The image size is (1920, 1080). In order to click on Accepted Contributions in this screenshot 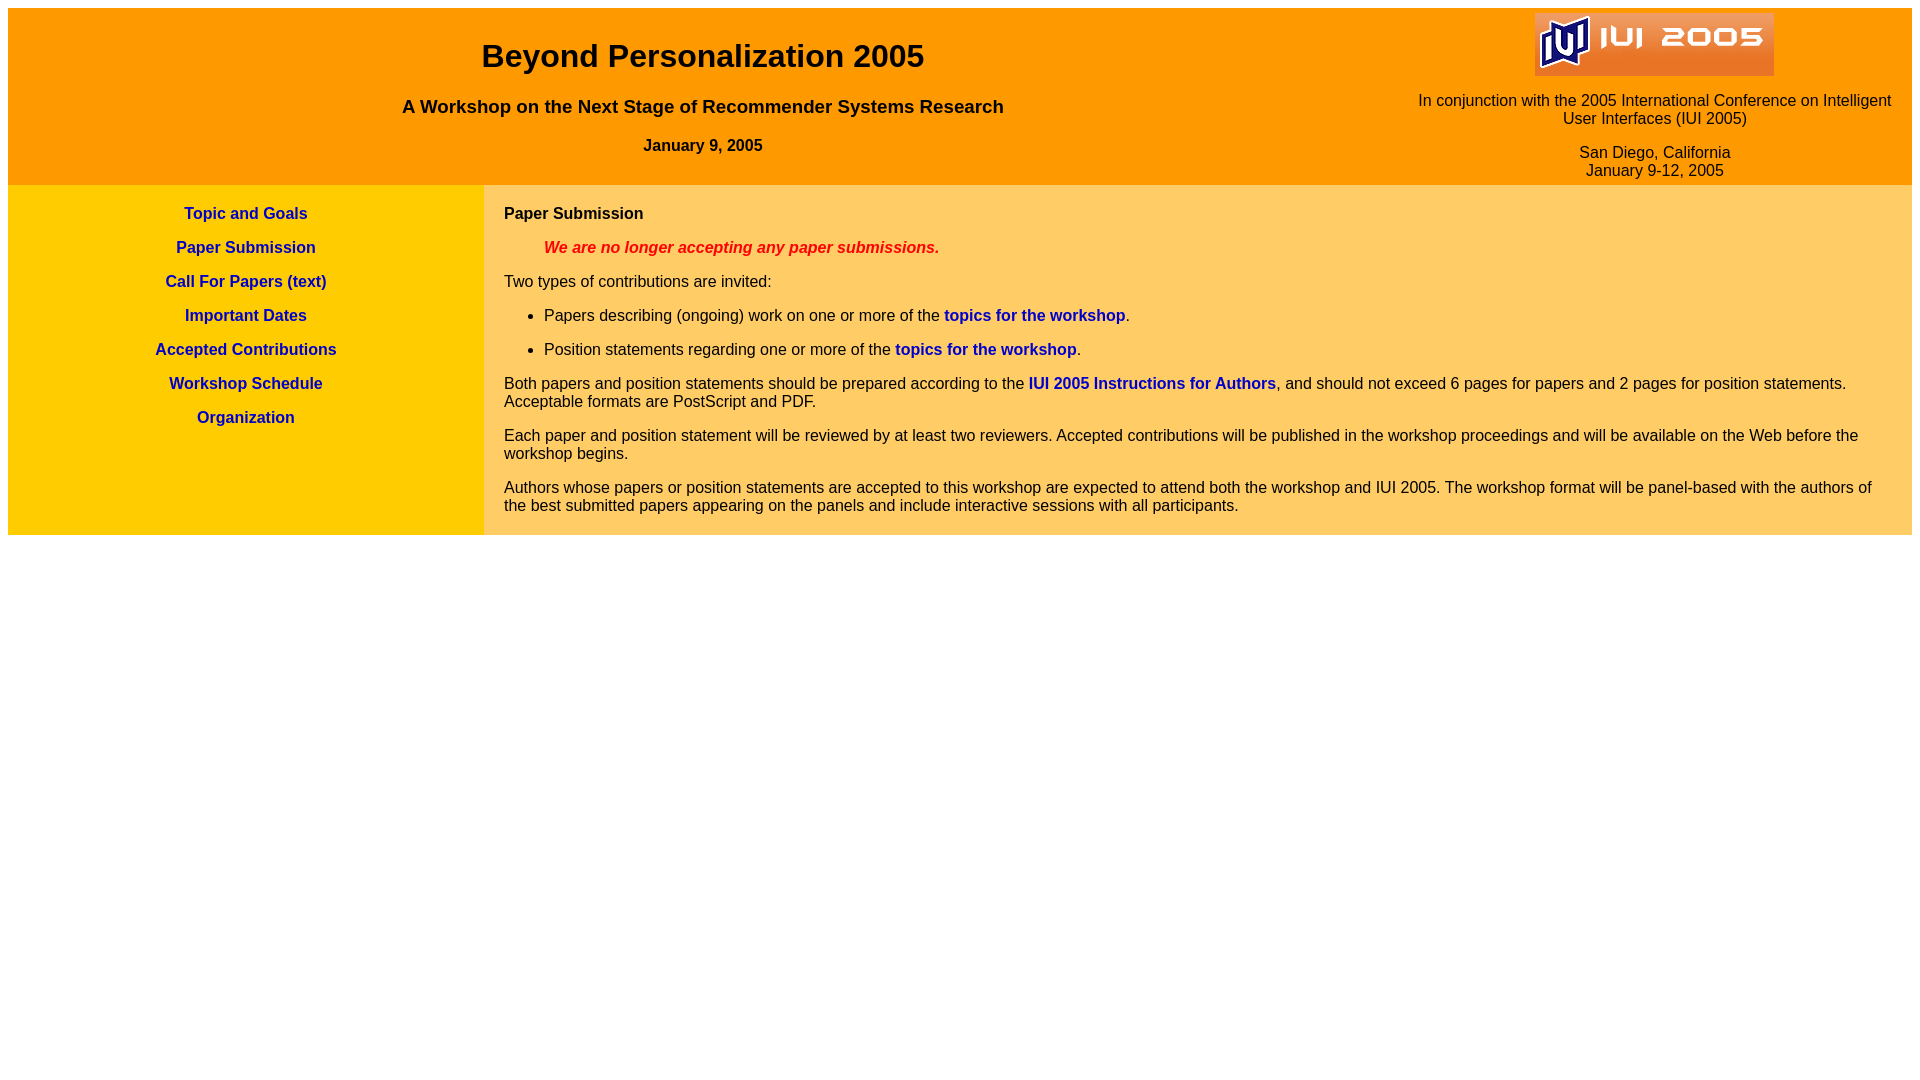, I will do `click(246, 349)`.